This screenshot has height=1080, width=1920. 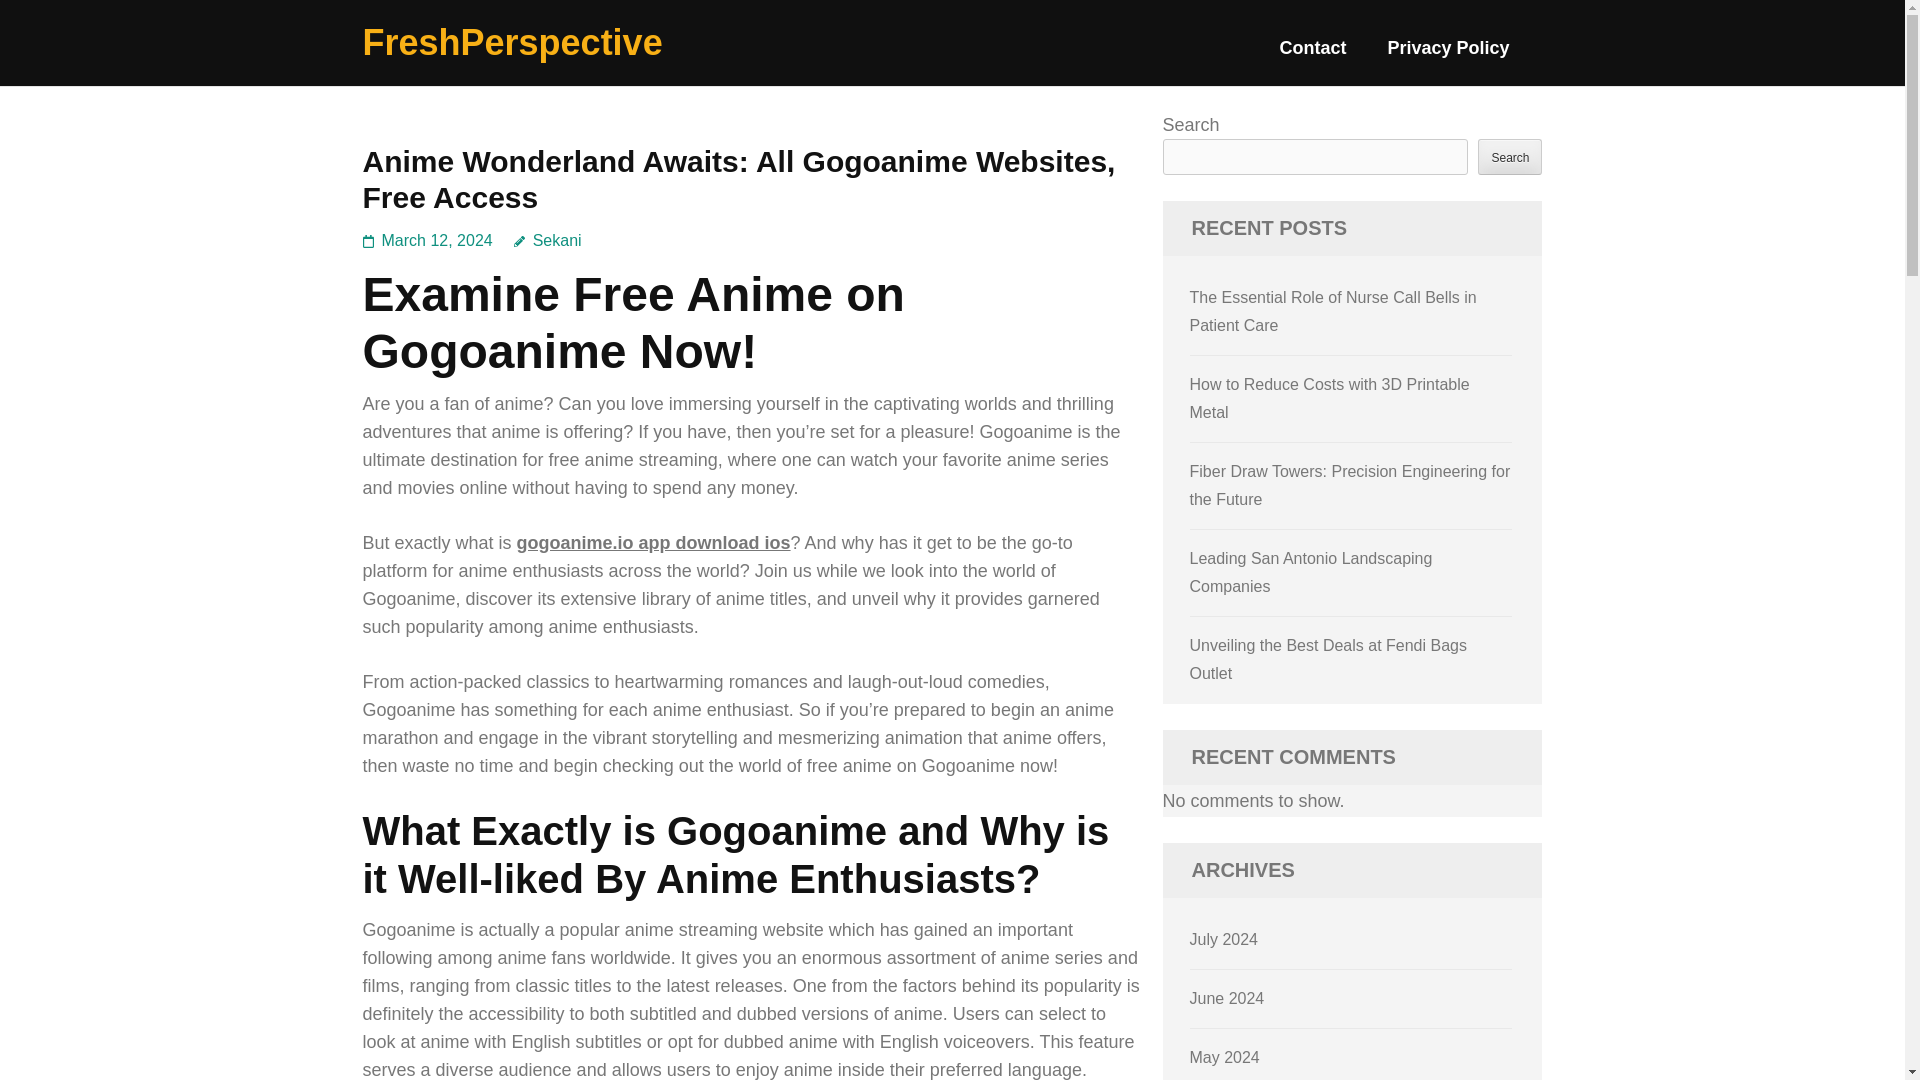 What do you see at coordinates (1330, 398) in the screenshot?
I see `How to Reduce Costs with 3D Printable Metal` at bounding box center [1330, 398].